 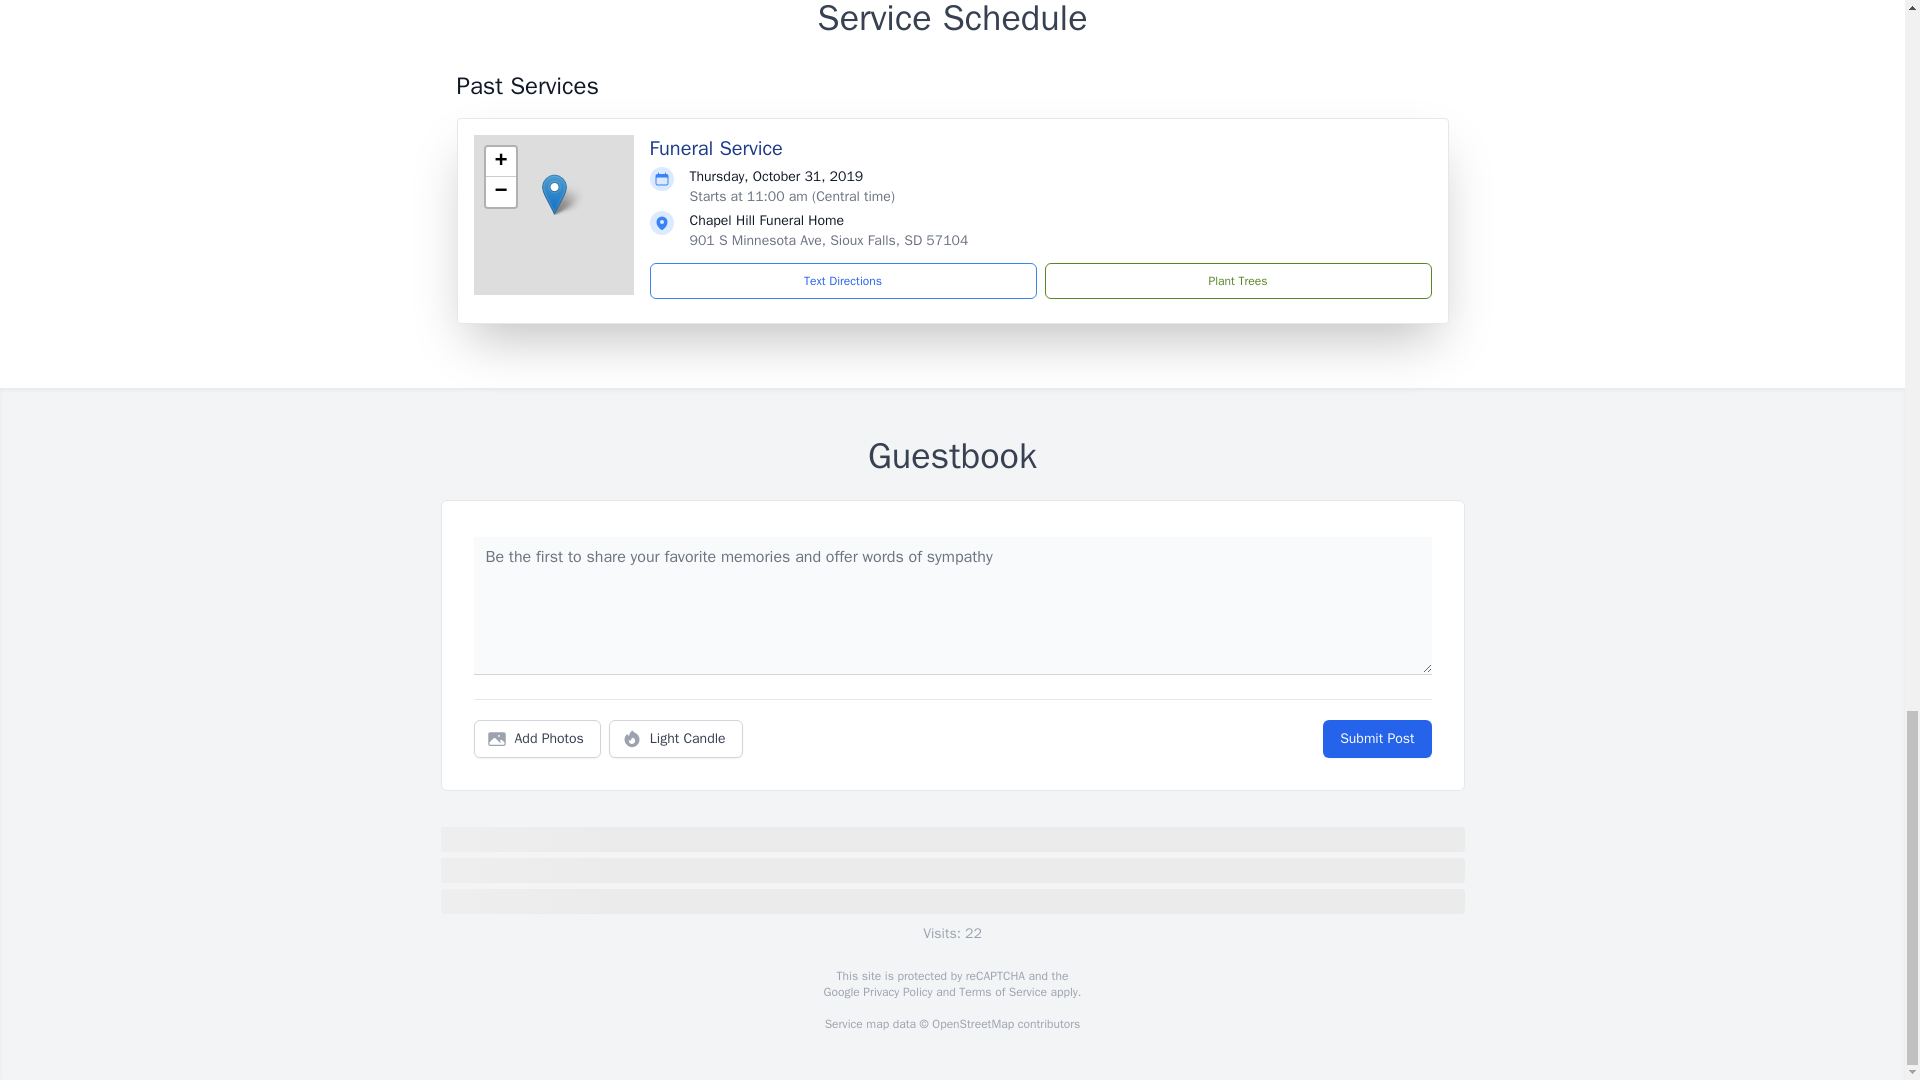 I want to click on Privacy Policy, so click(x=896, y=992).